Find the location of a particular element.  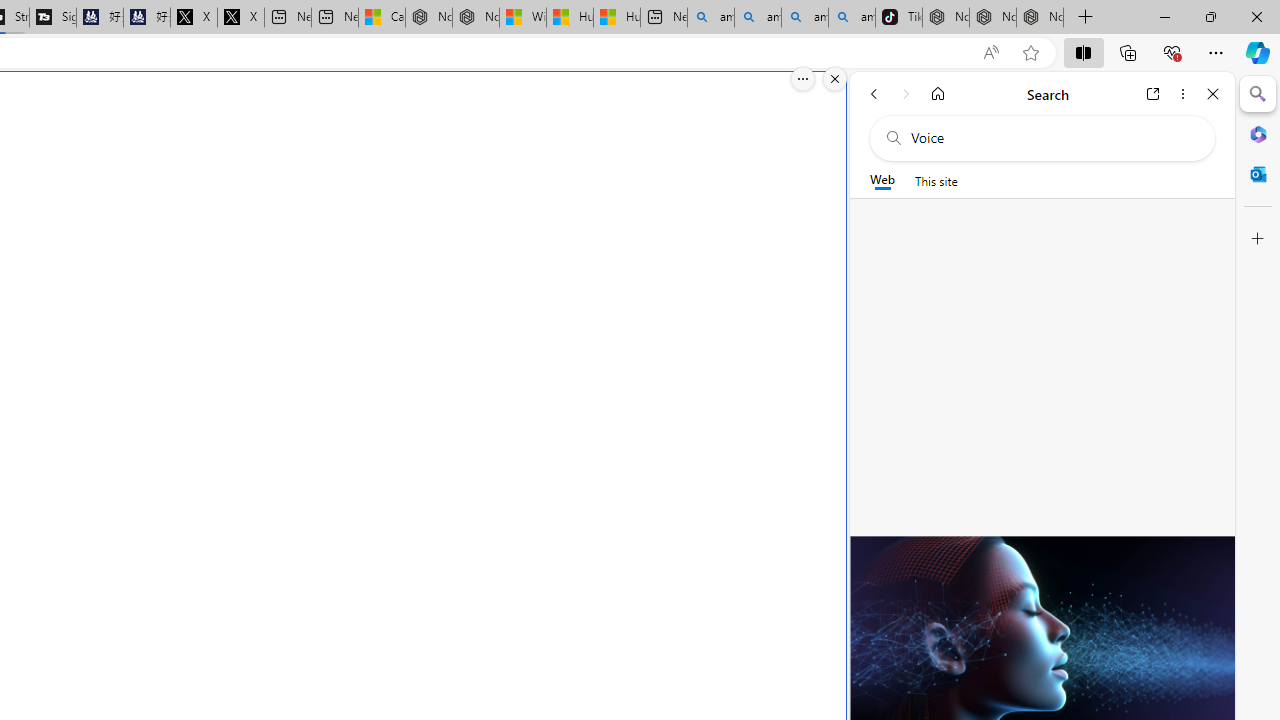

Wildlife - MSN is located at coordinates (523, 18).